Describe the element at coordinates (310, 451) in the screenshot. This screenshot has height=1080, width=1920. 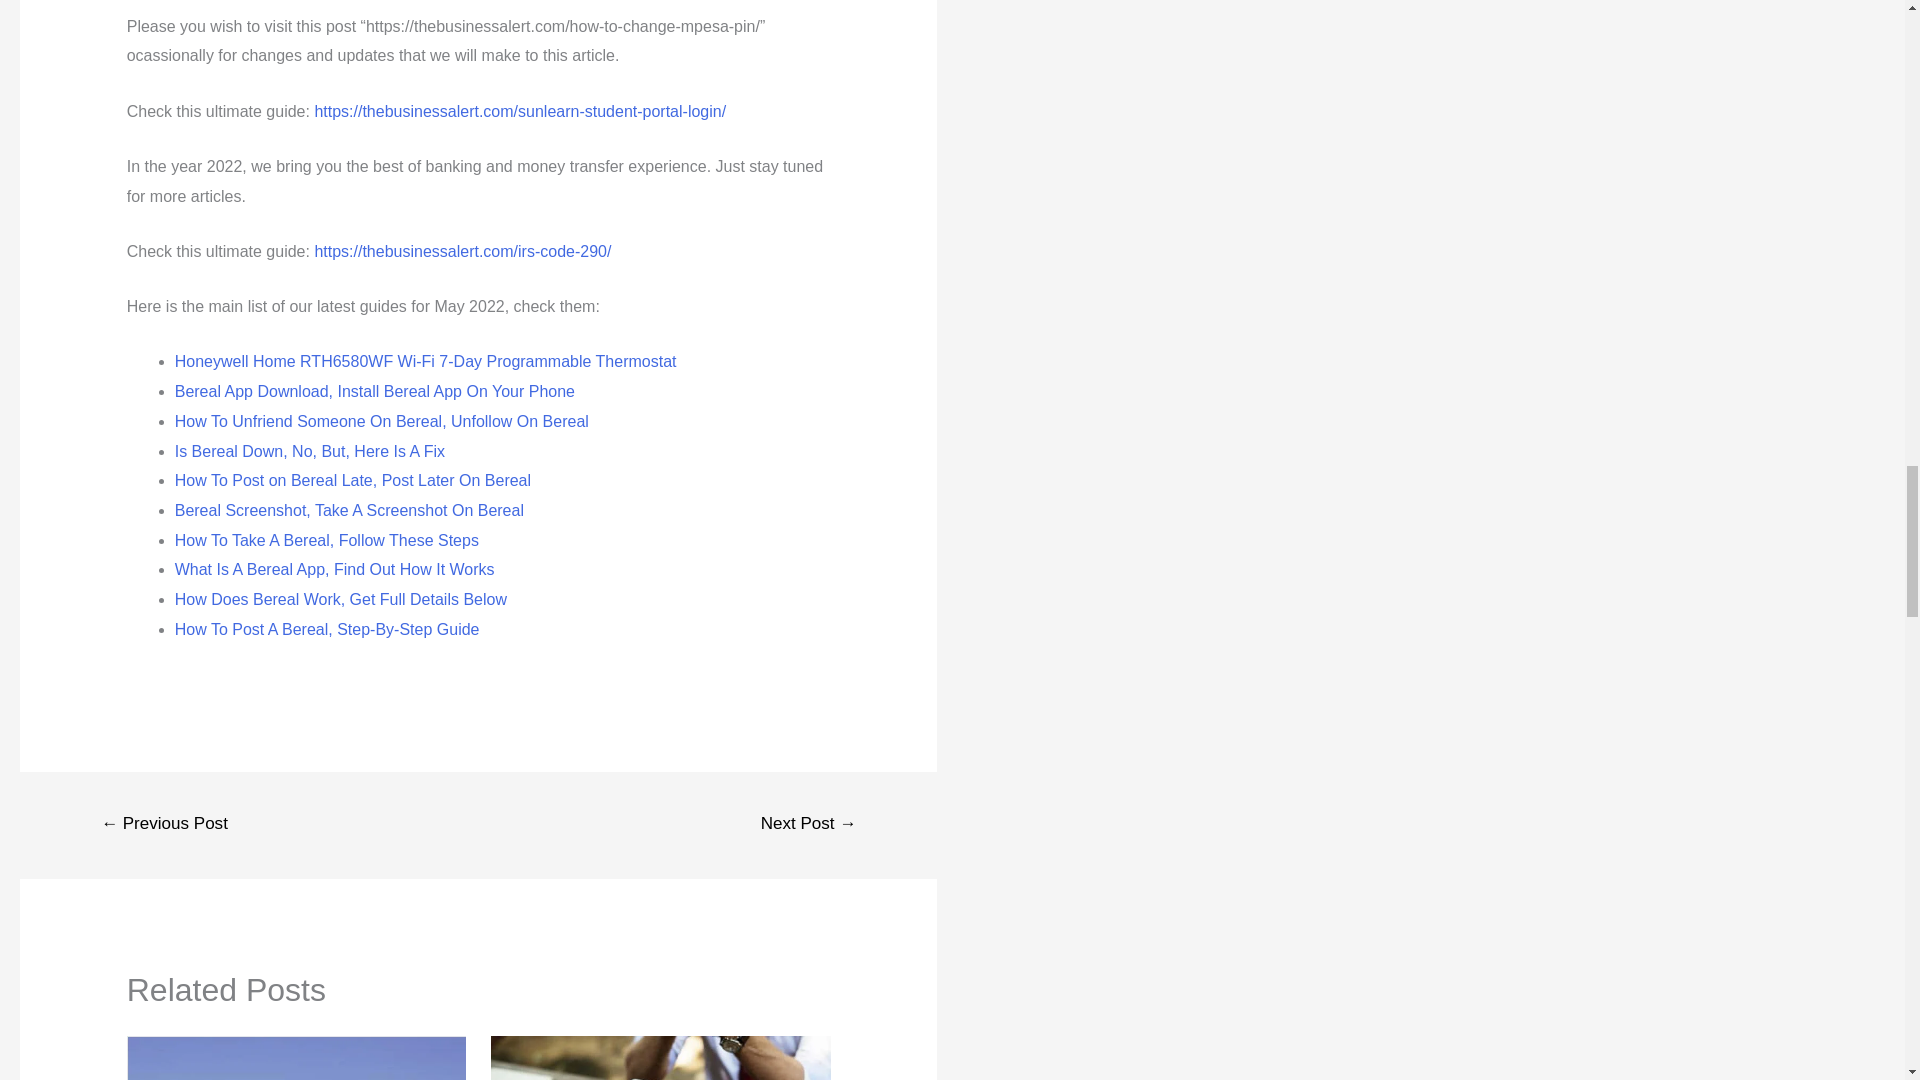
I see `Is Bereal Down, No, But, Here Is A Fix` at that location.